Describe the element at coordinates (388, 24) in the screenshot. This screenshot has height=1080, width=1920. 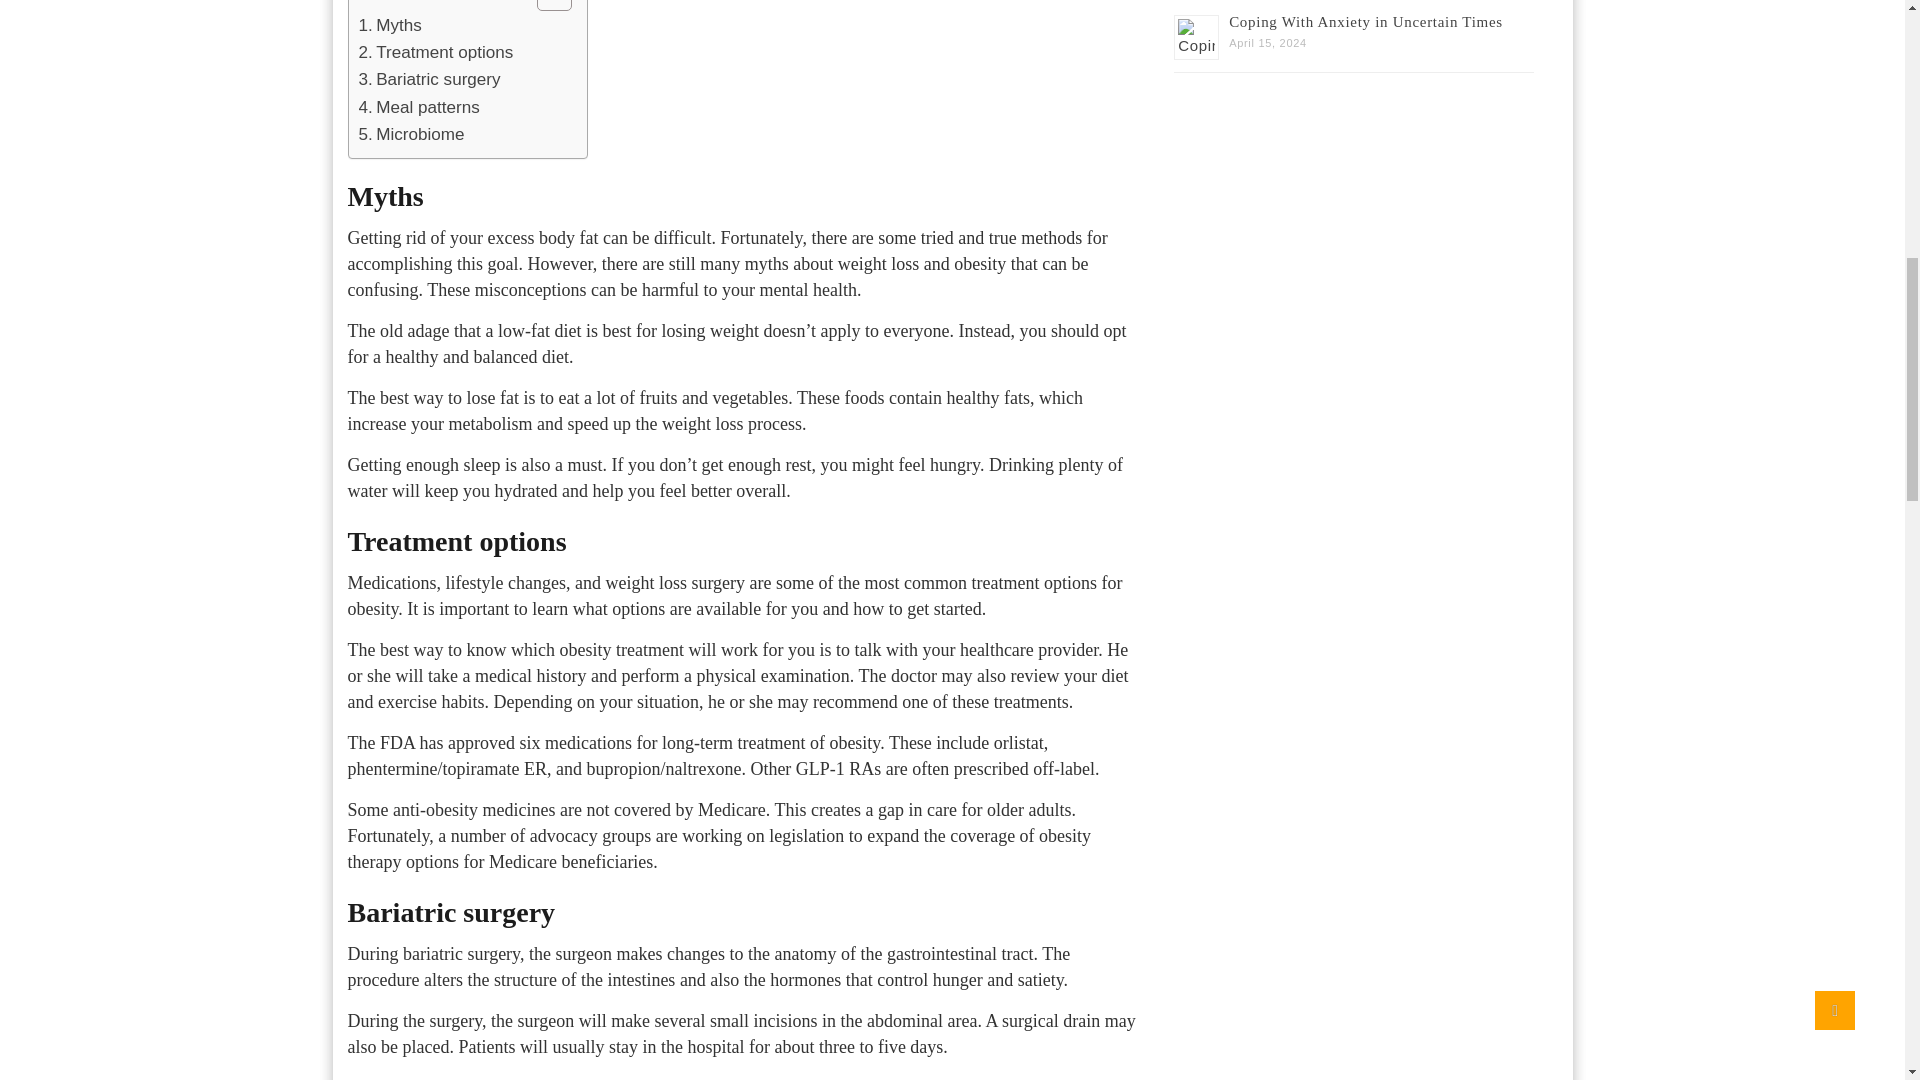
I see `Myths` at that location.